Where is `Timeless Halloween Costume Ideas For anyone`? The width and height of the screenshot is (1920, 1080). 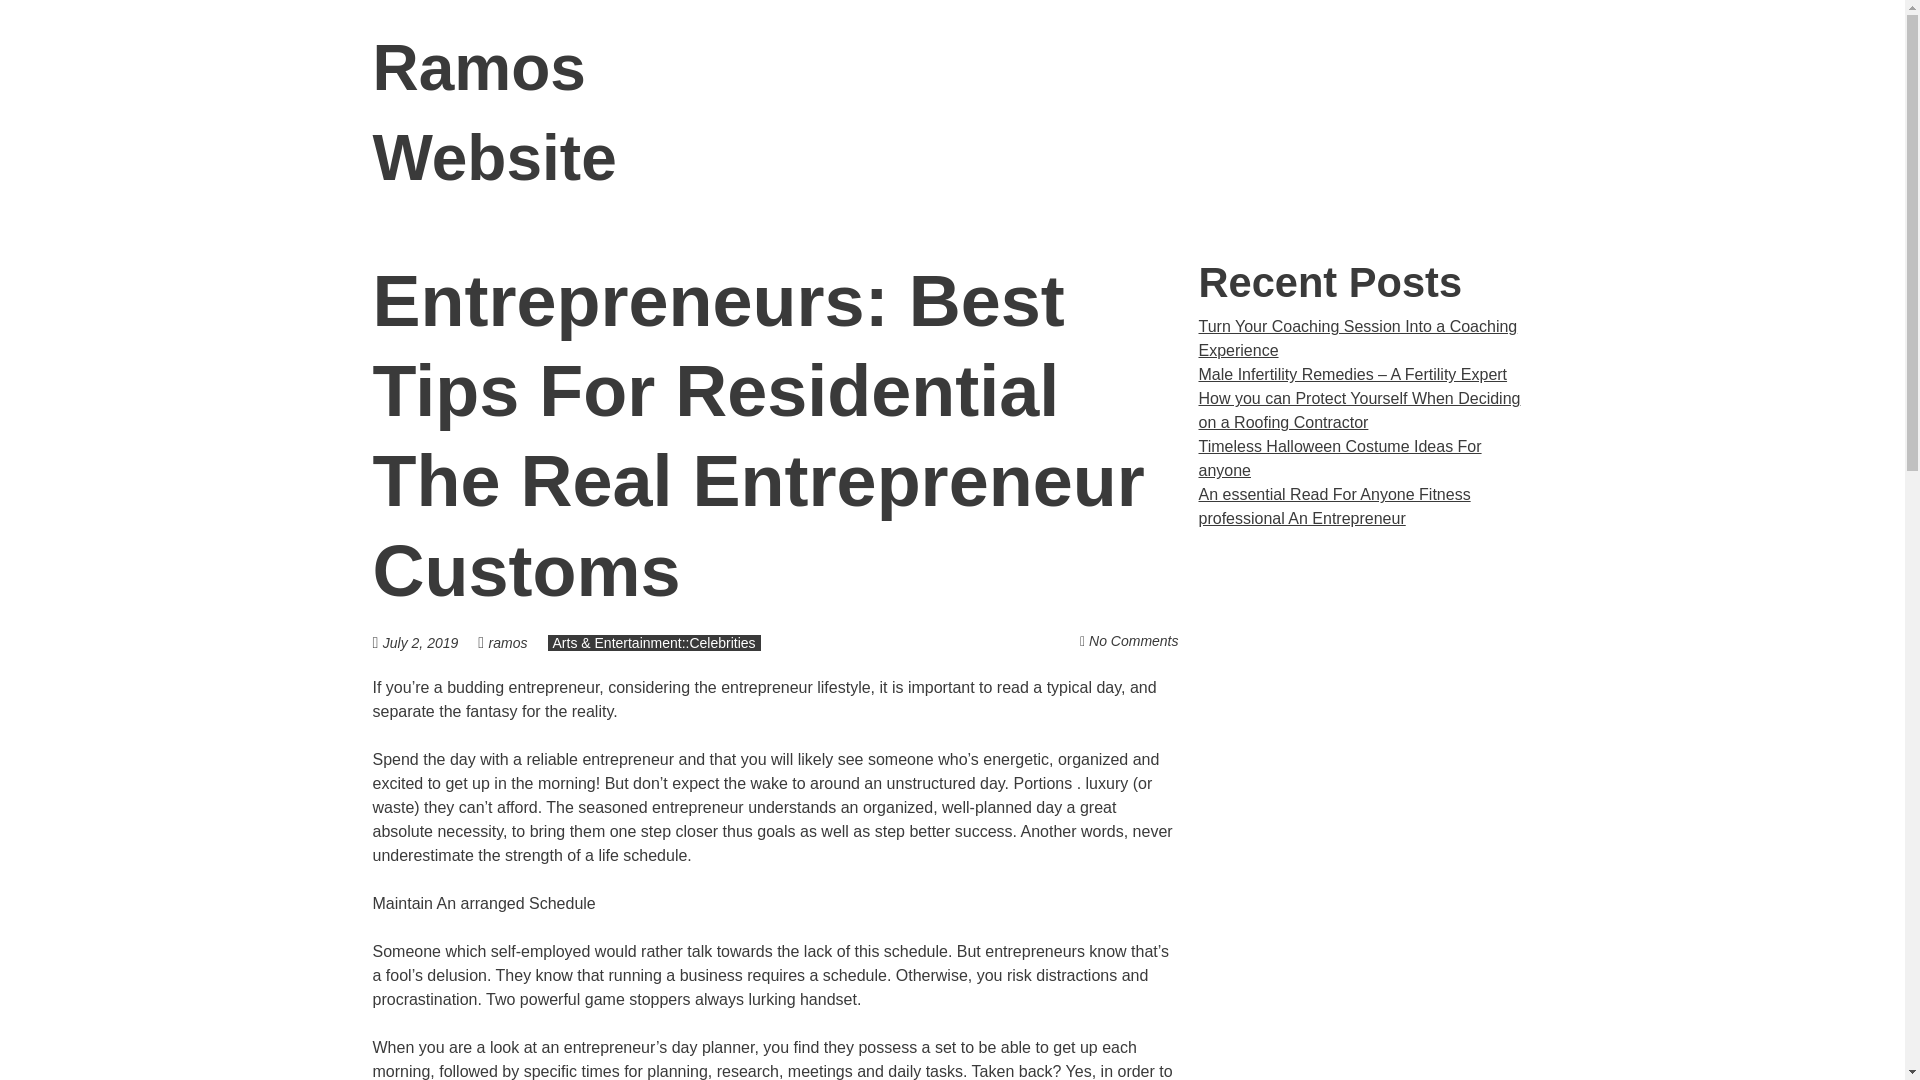
Timeless Halloween Costume Ideas For anyone is located at coordinates (1339, 458).